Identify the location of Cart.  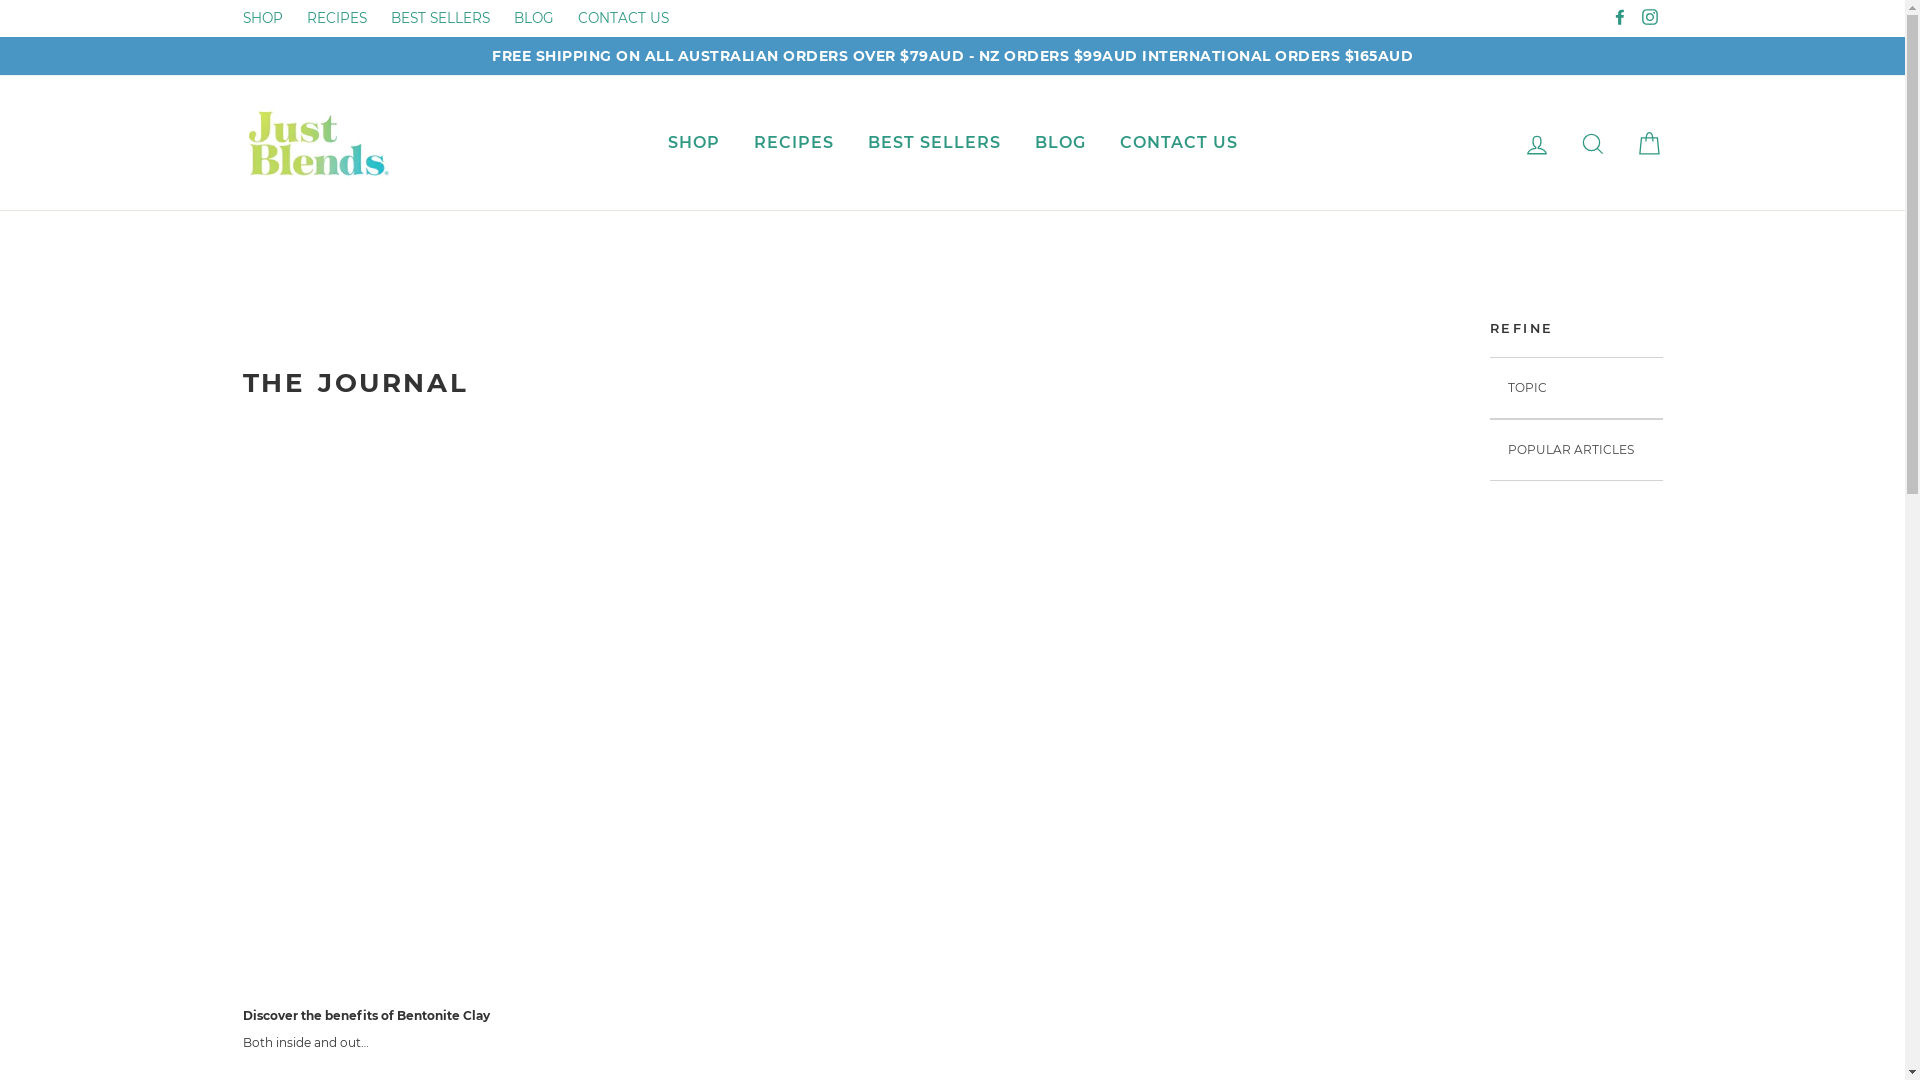
(1648, 144).